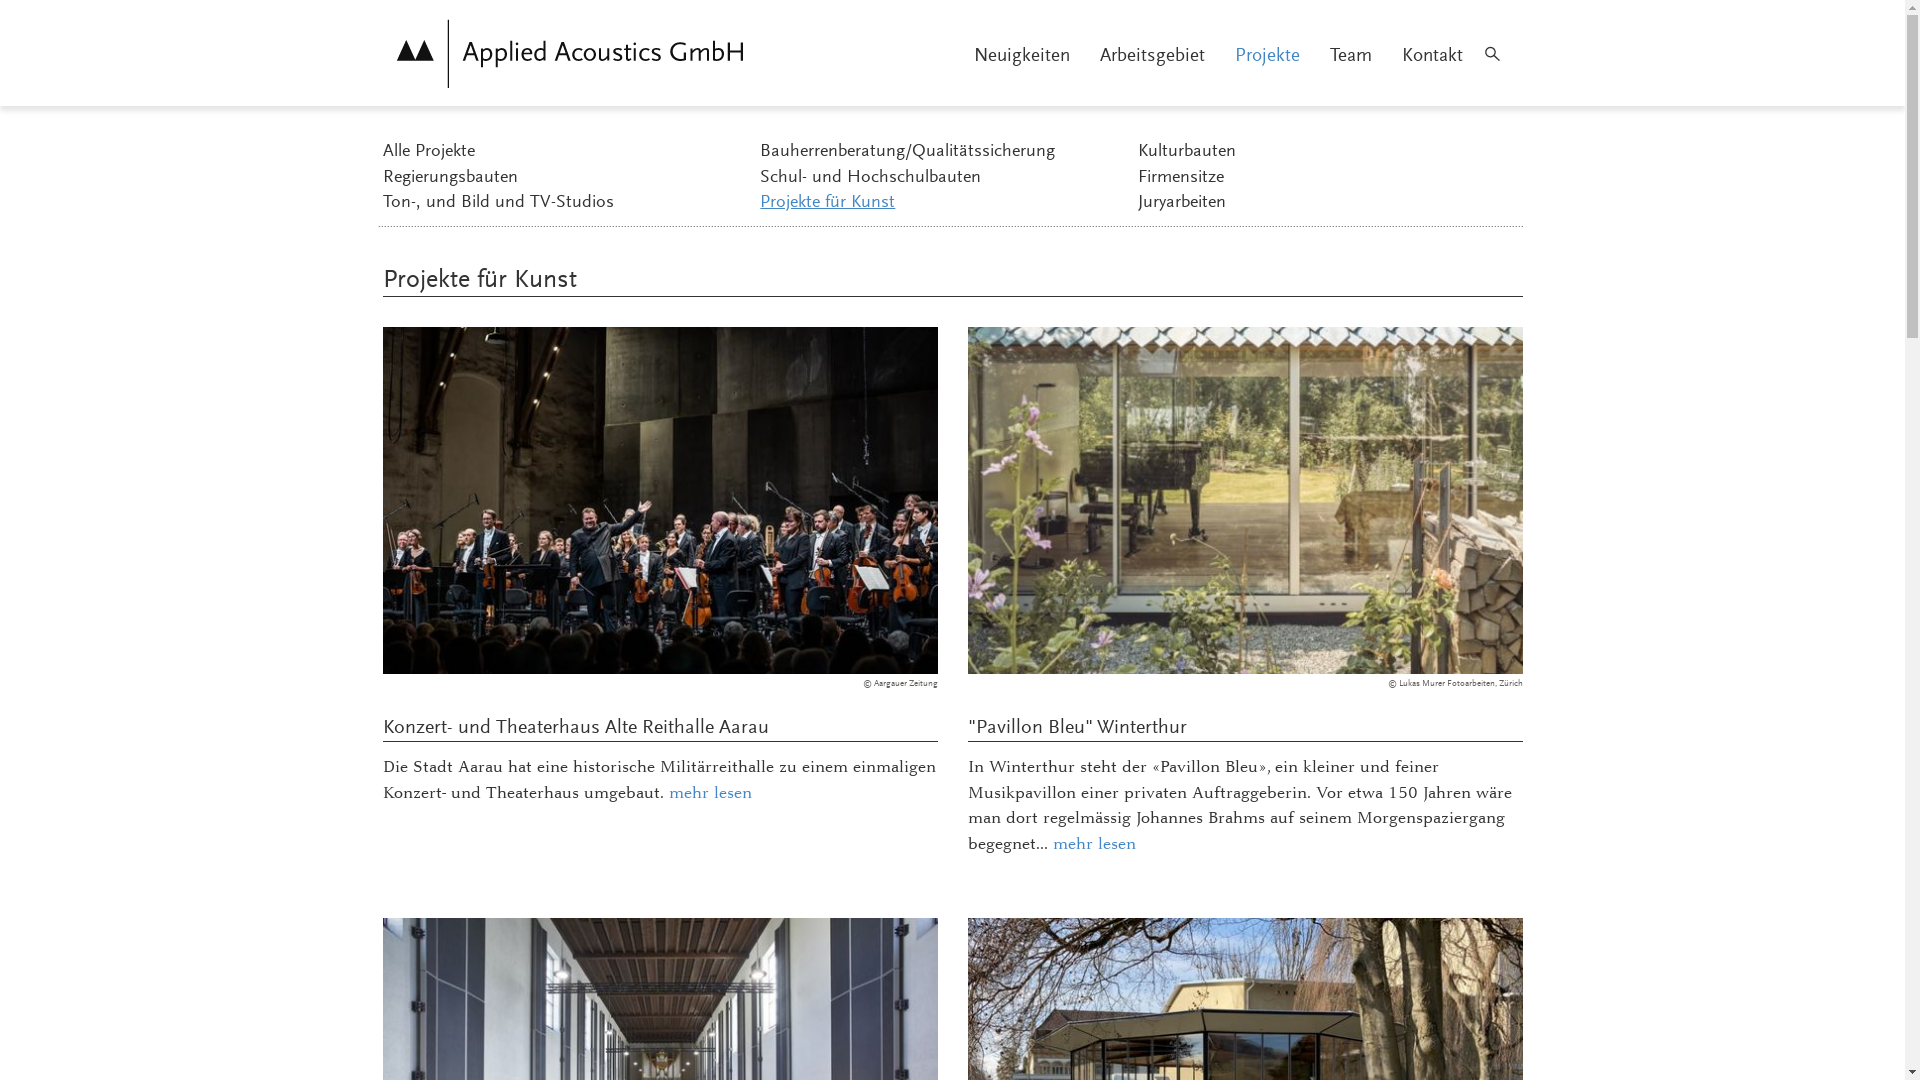 The width and height of the screenshot is (1920, 1080). Describe the element at coordinates (1094, 844) in the screenshot. I see `mehr lesen` at that location.